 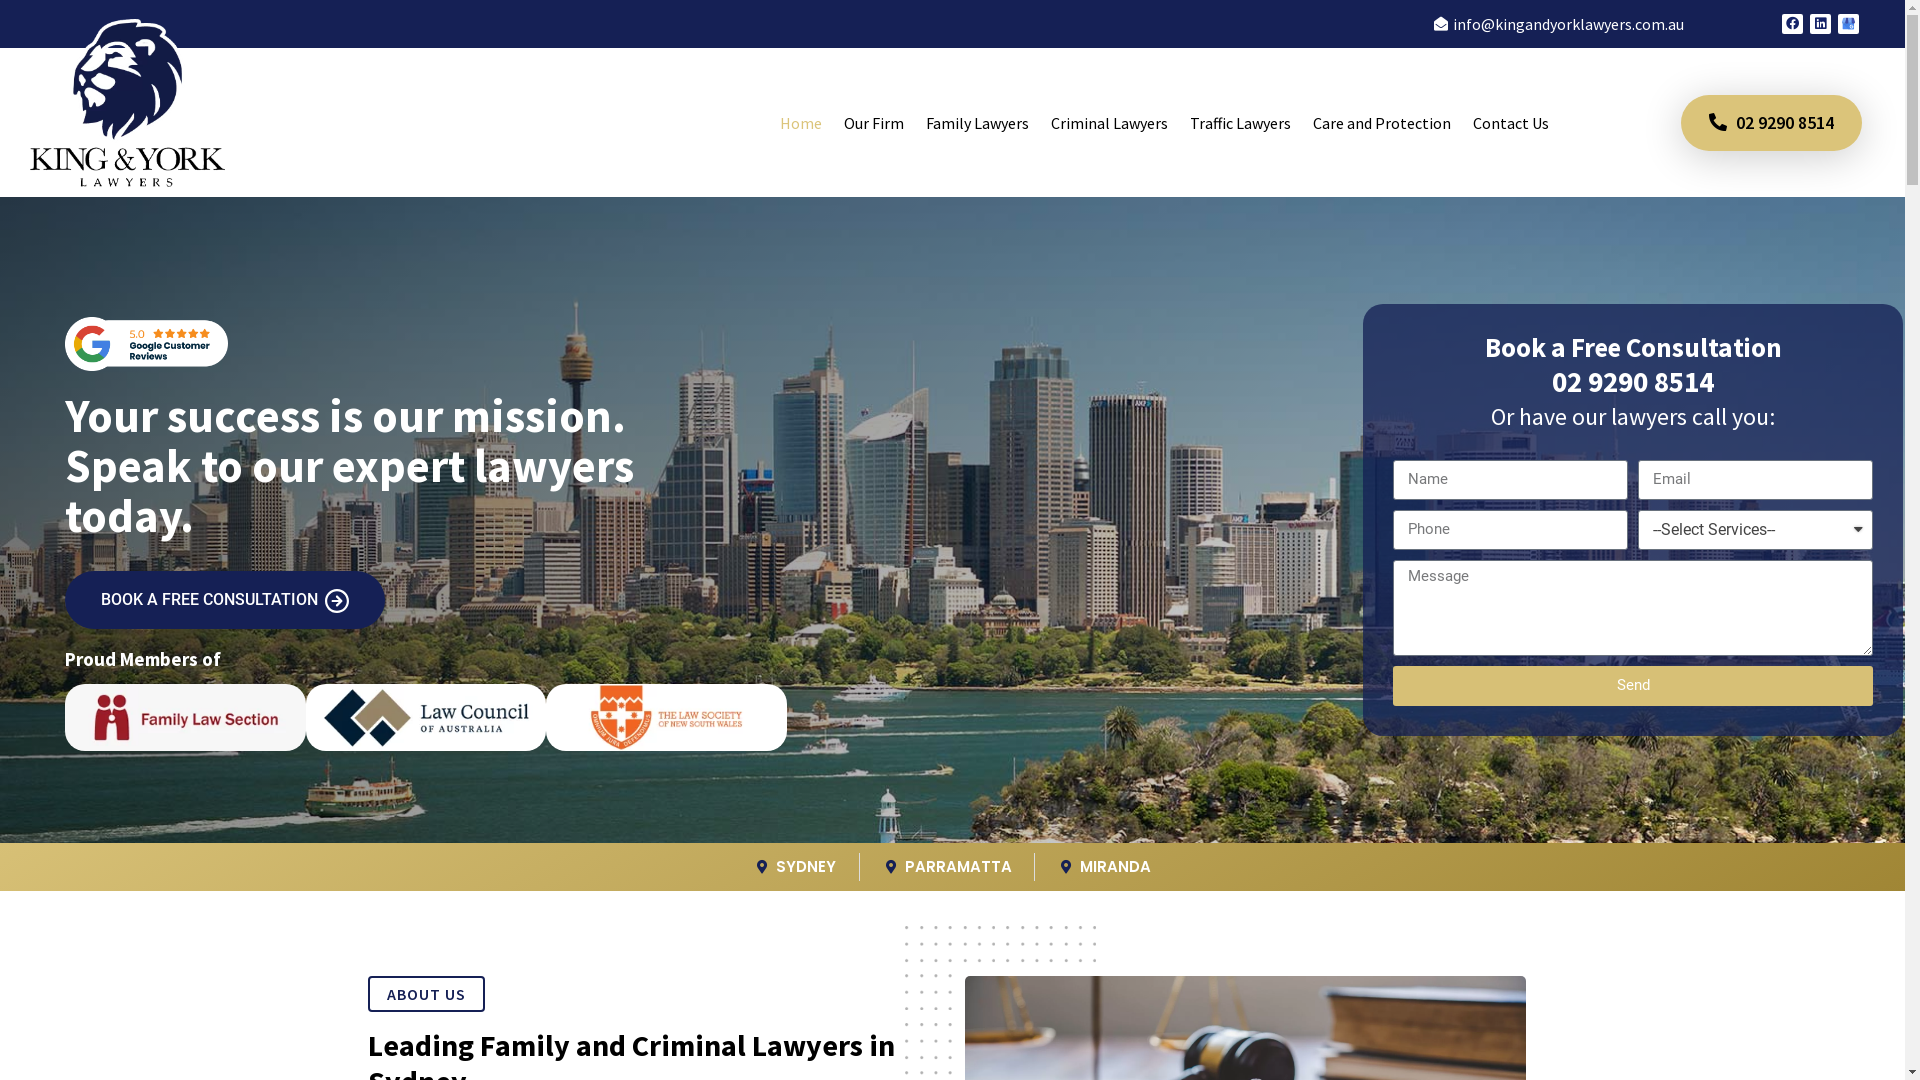 What do you see at coordinates (1633, 686) in the screenshot?
I see `Send` at bounding box center [1633, 686].